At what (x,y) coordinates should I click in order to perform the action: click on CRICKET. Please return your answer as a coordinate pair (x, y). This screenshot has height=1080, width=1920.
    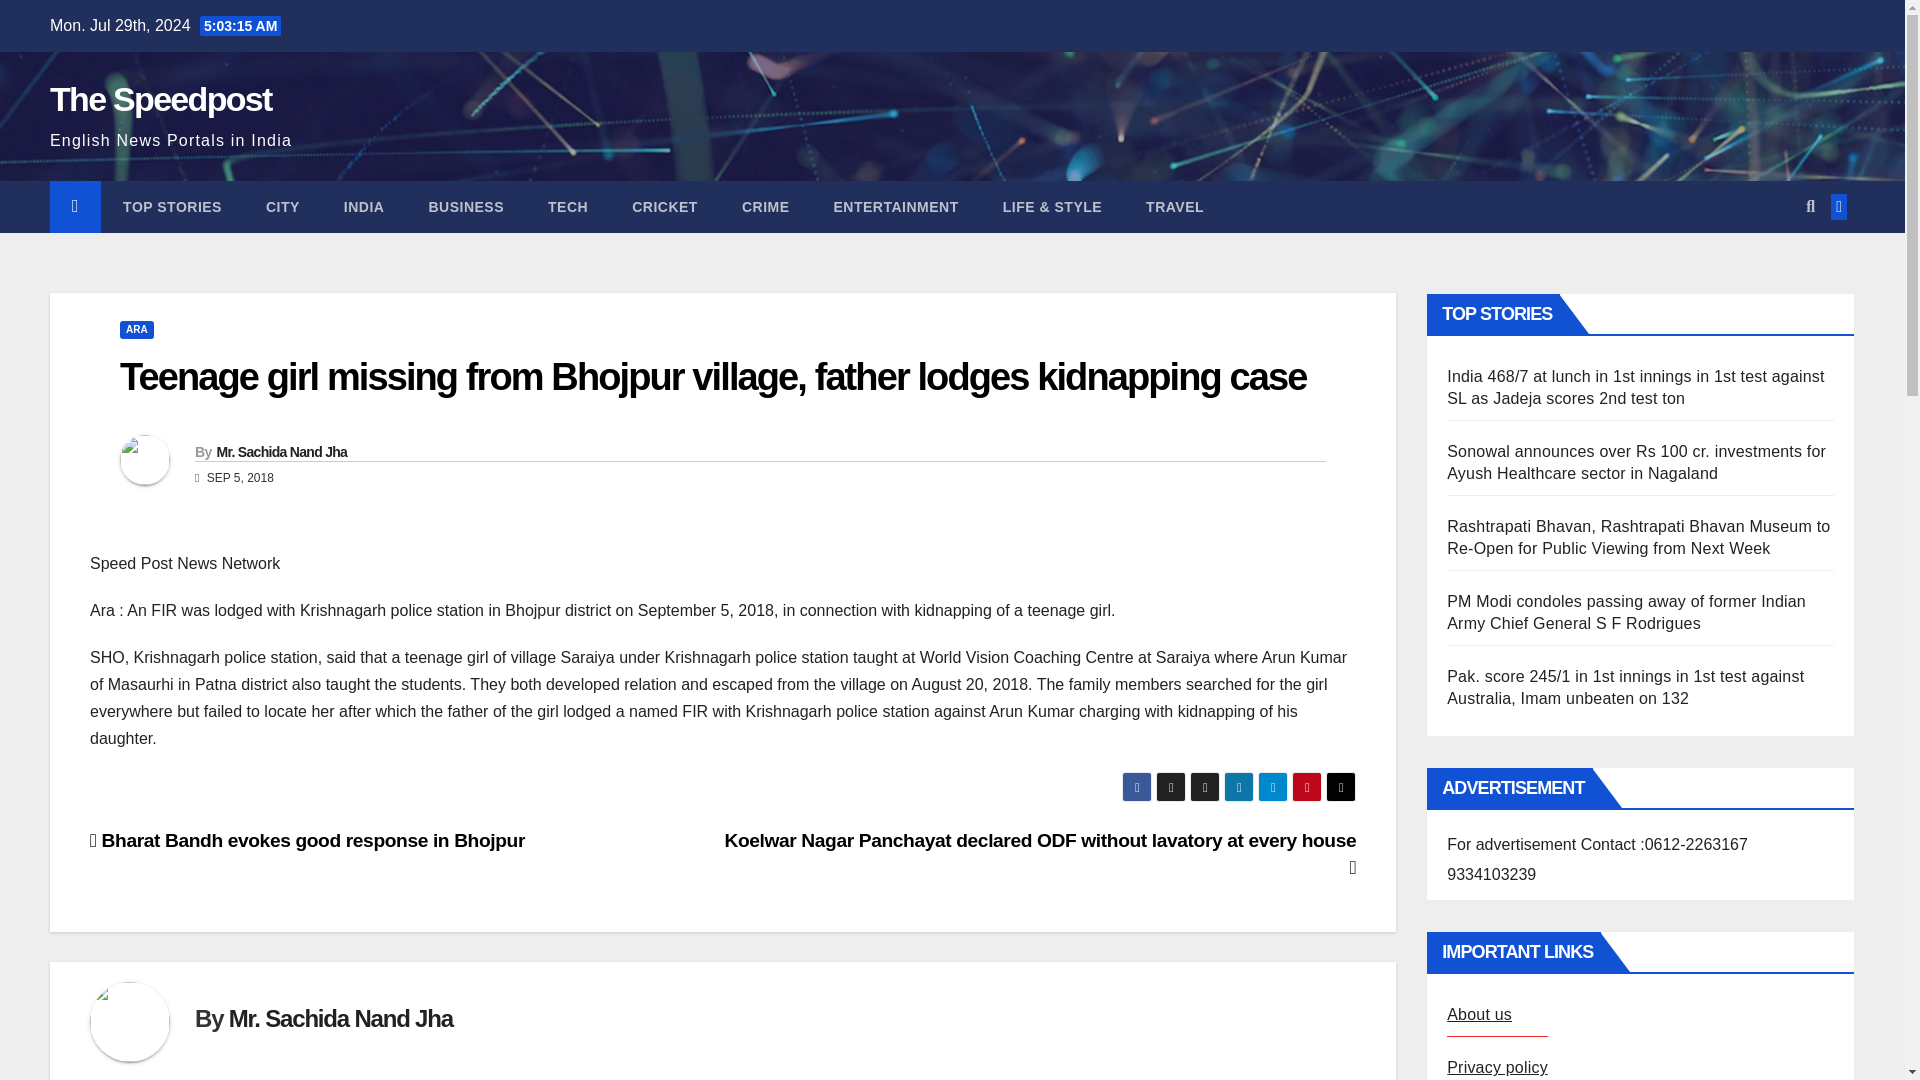
    Looking at the image, I should click on (665, 207).